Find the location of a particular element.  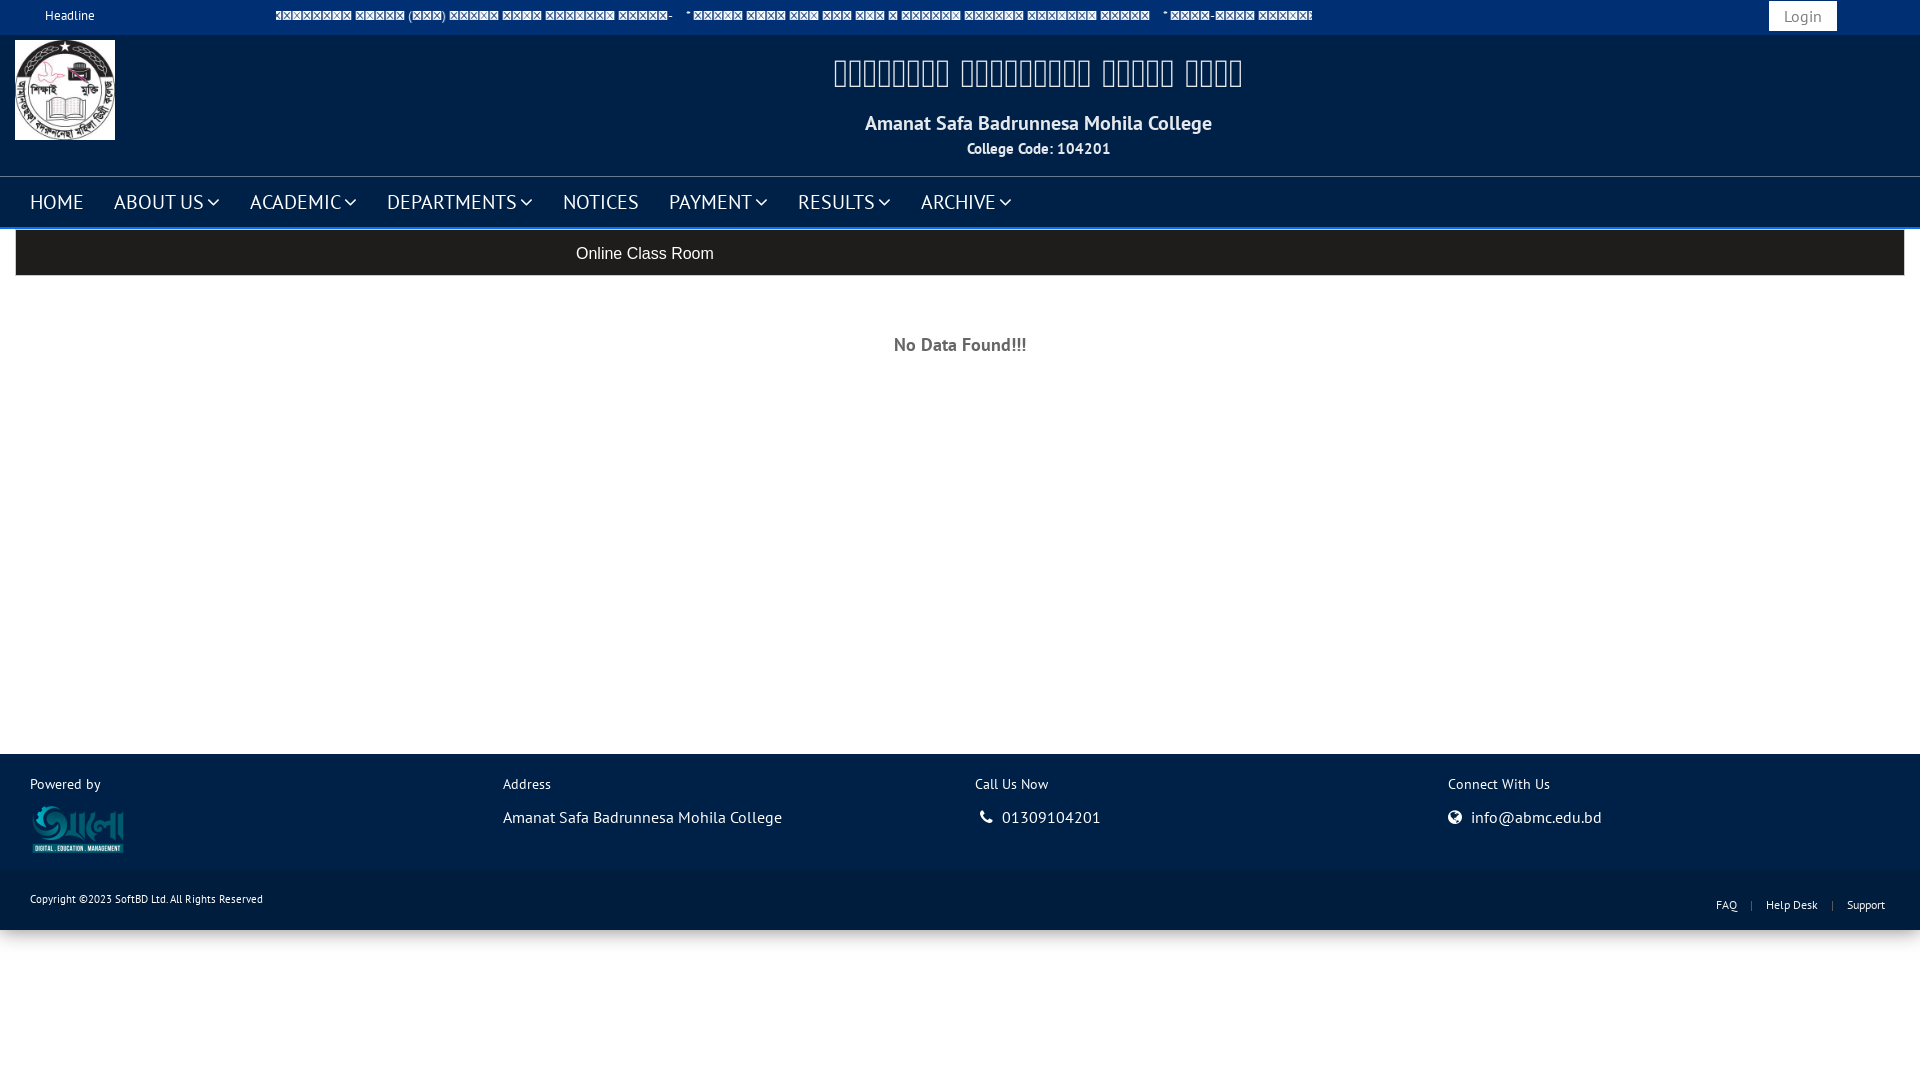

01309104201 is located at coordinates (1040, 816).